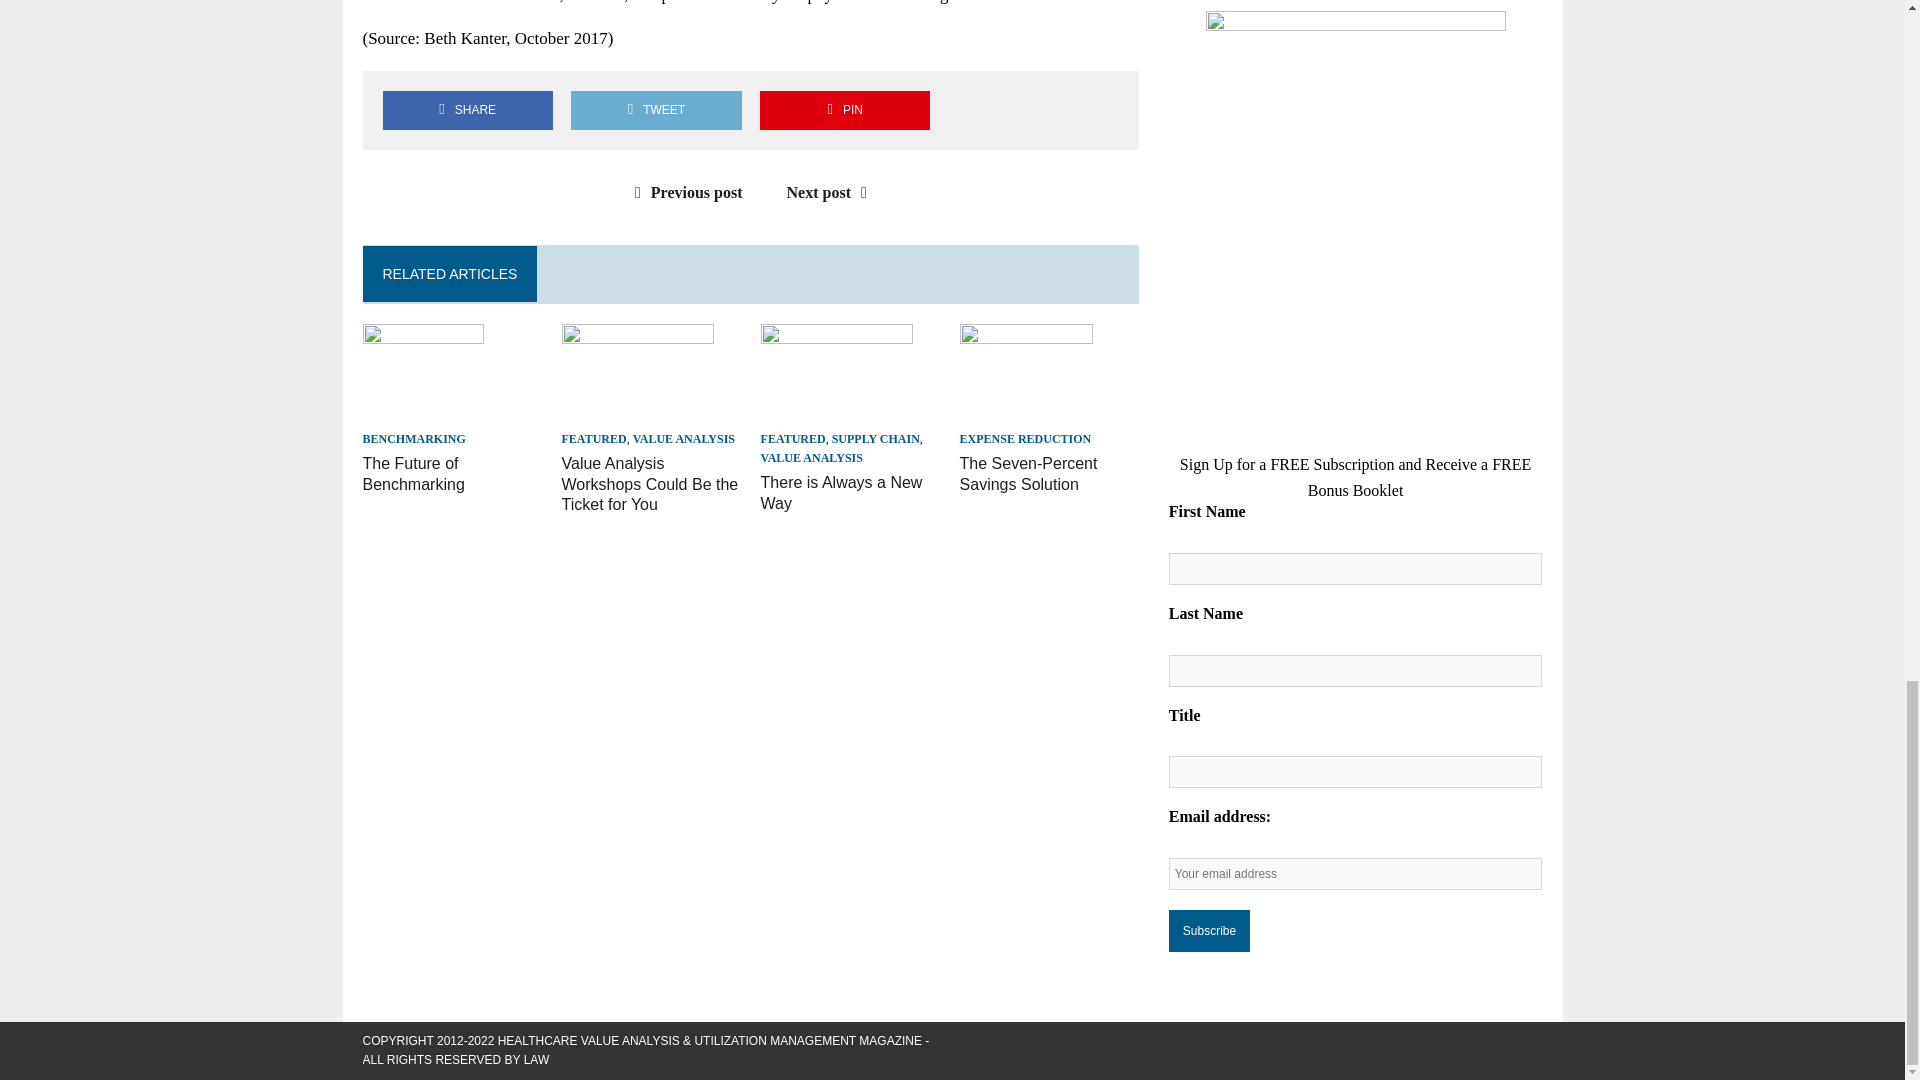 The height and width of the screenshot is (1080, 1920). I want to click on Value Analysis Workshops Could Be the Ticket for You, so click(638, 411).